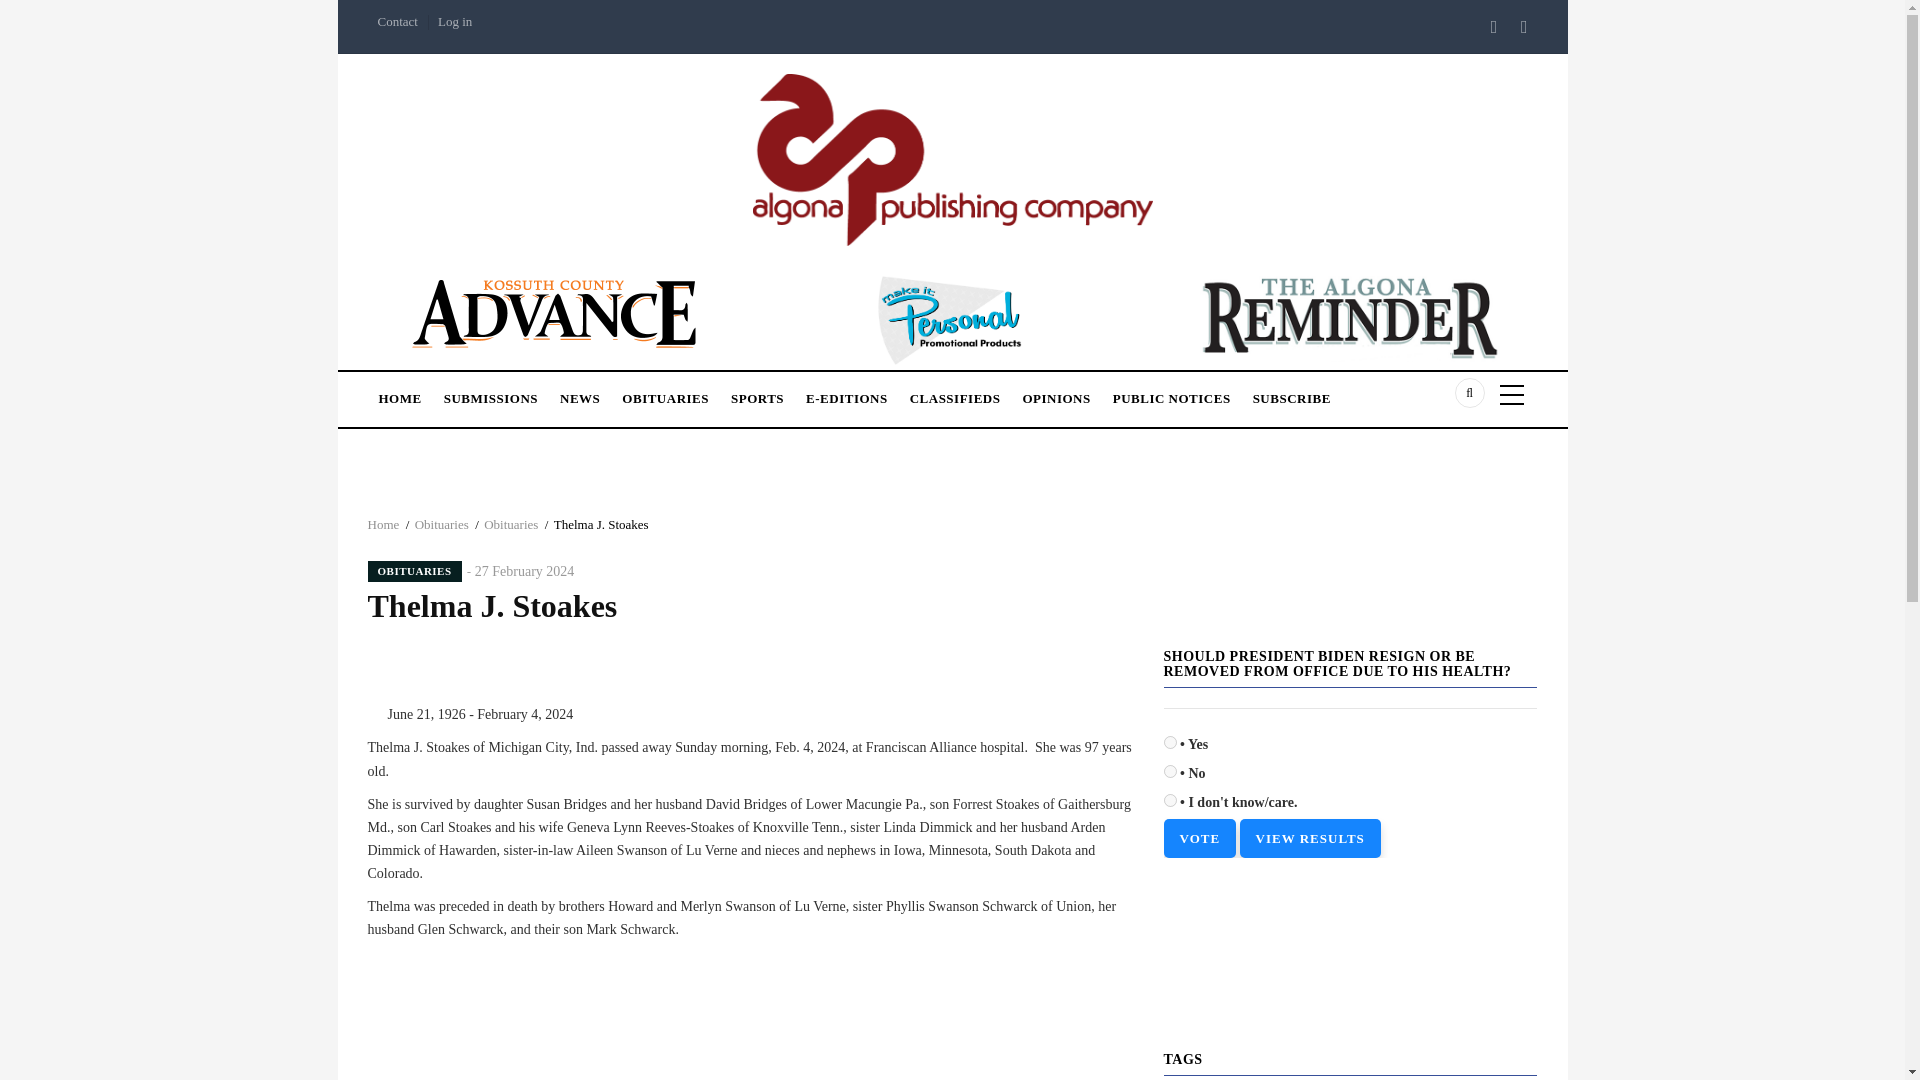 This screenshot has width=1920, height=1080. Describe the element at coordinates (491, 392) in the screenshot. I see `SUBMISSIONS` at that location.